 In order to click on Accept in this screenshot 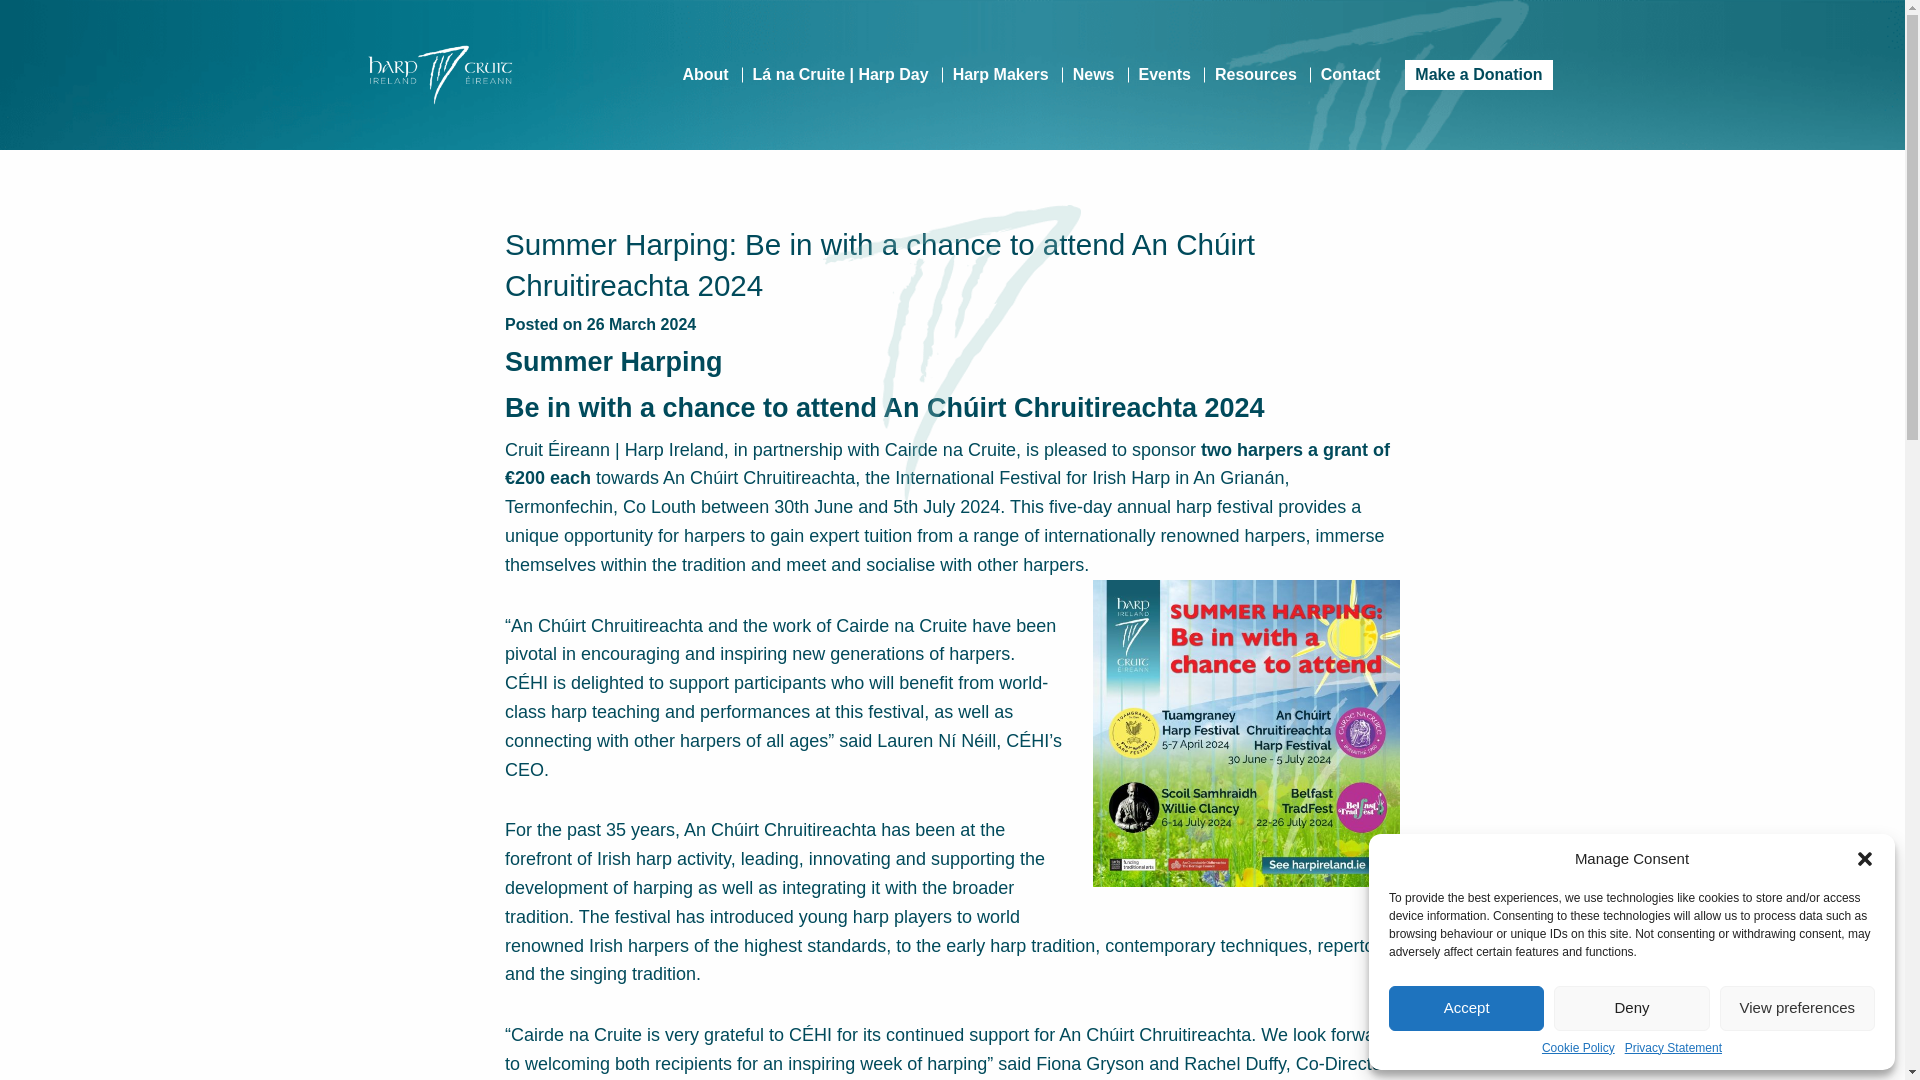, I will do `click(1466, 1008)`.